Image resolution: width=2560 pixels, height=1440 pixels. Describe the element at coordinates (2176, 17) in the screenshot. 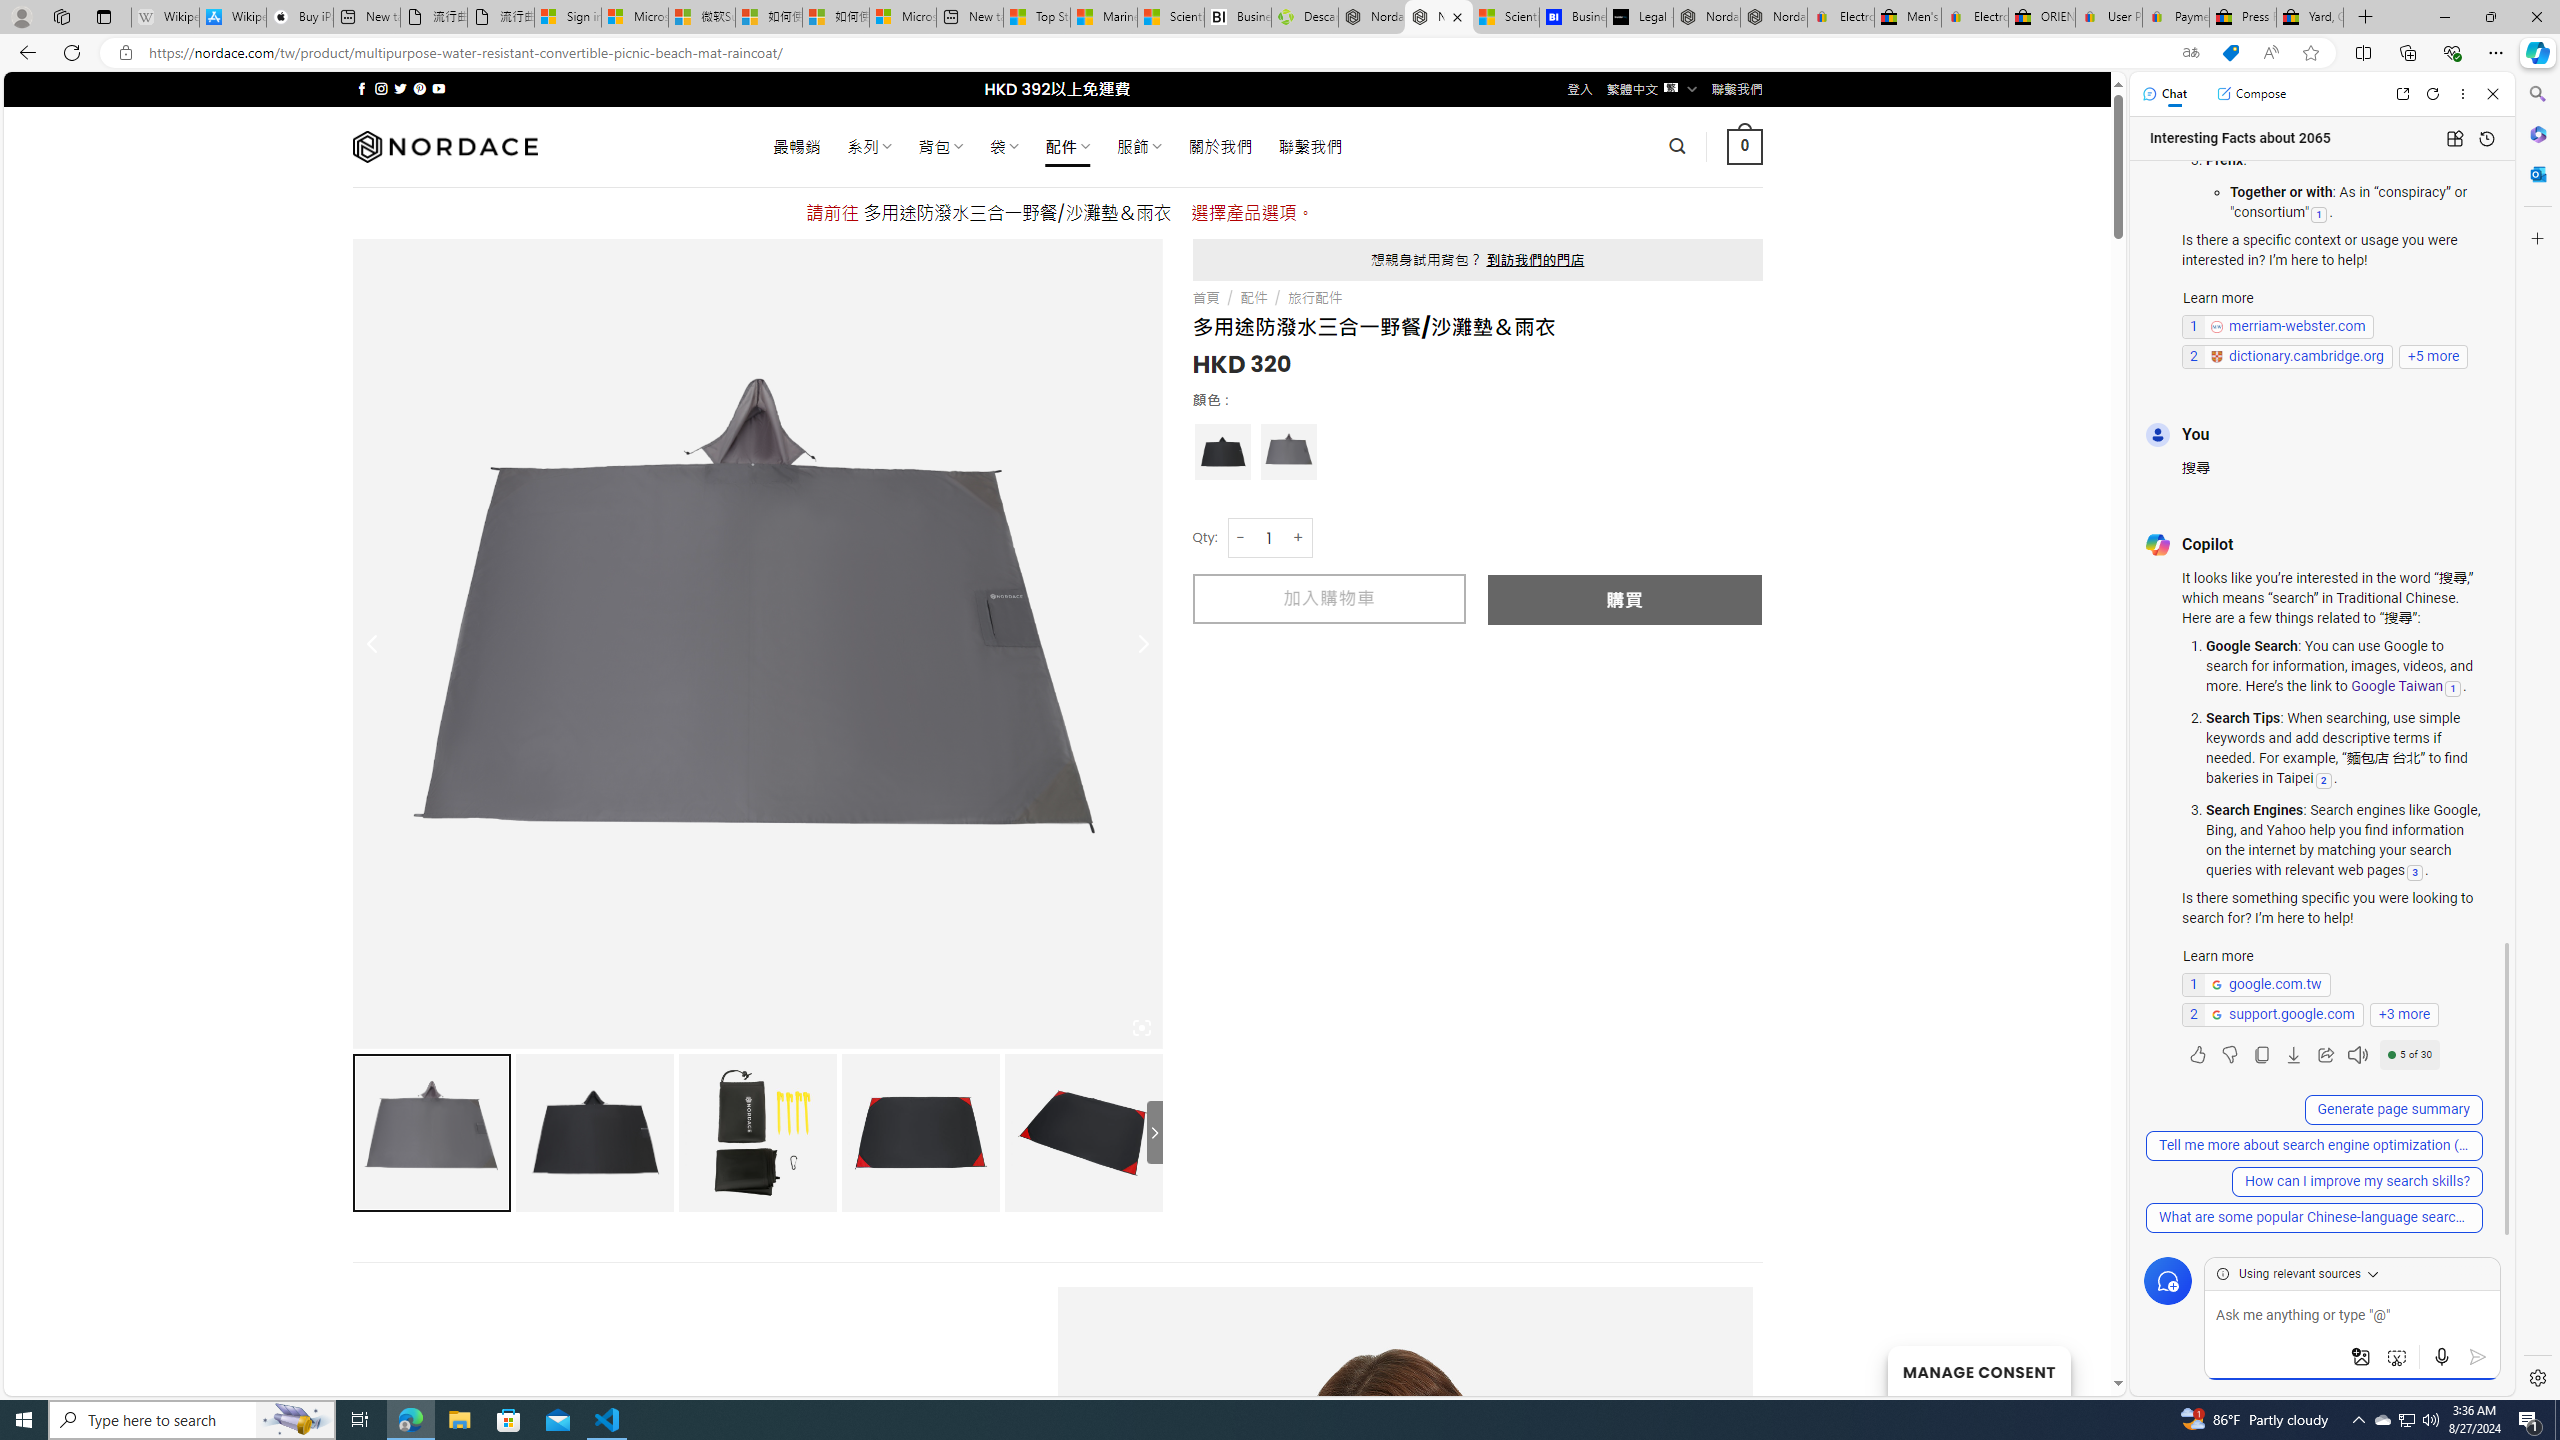

I see `Payments Terms of Use | eBay.com` at that location.